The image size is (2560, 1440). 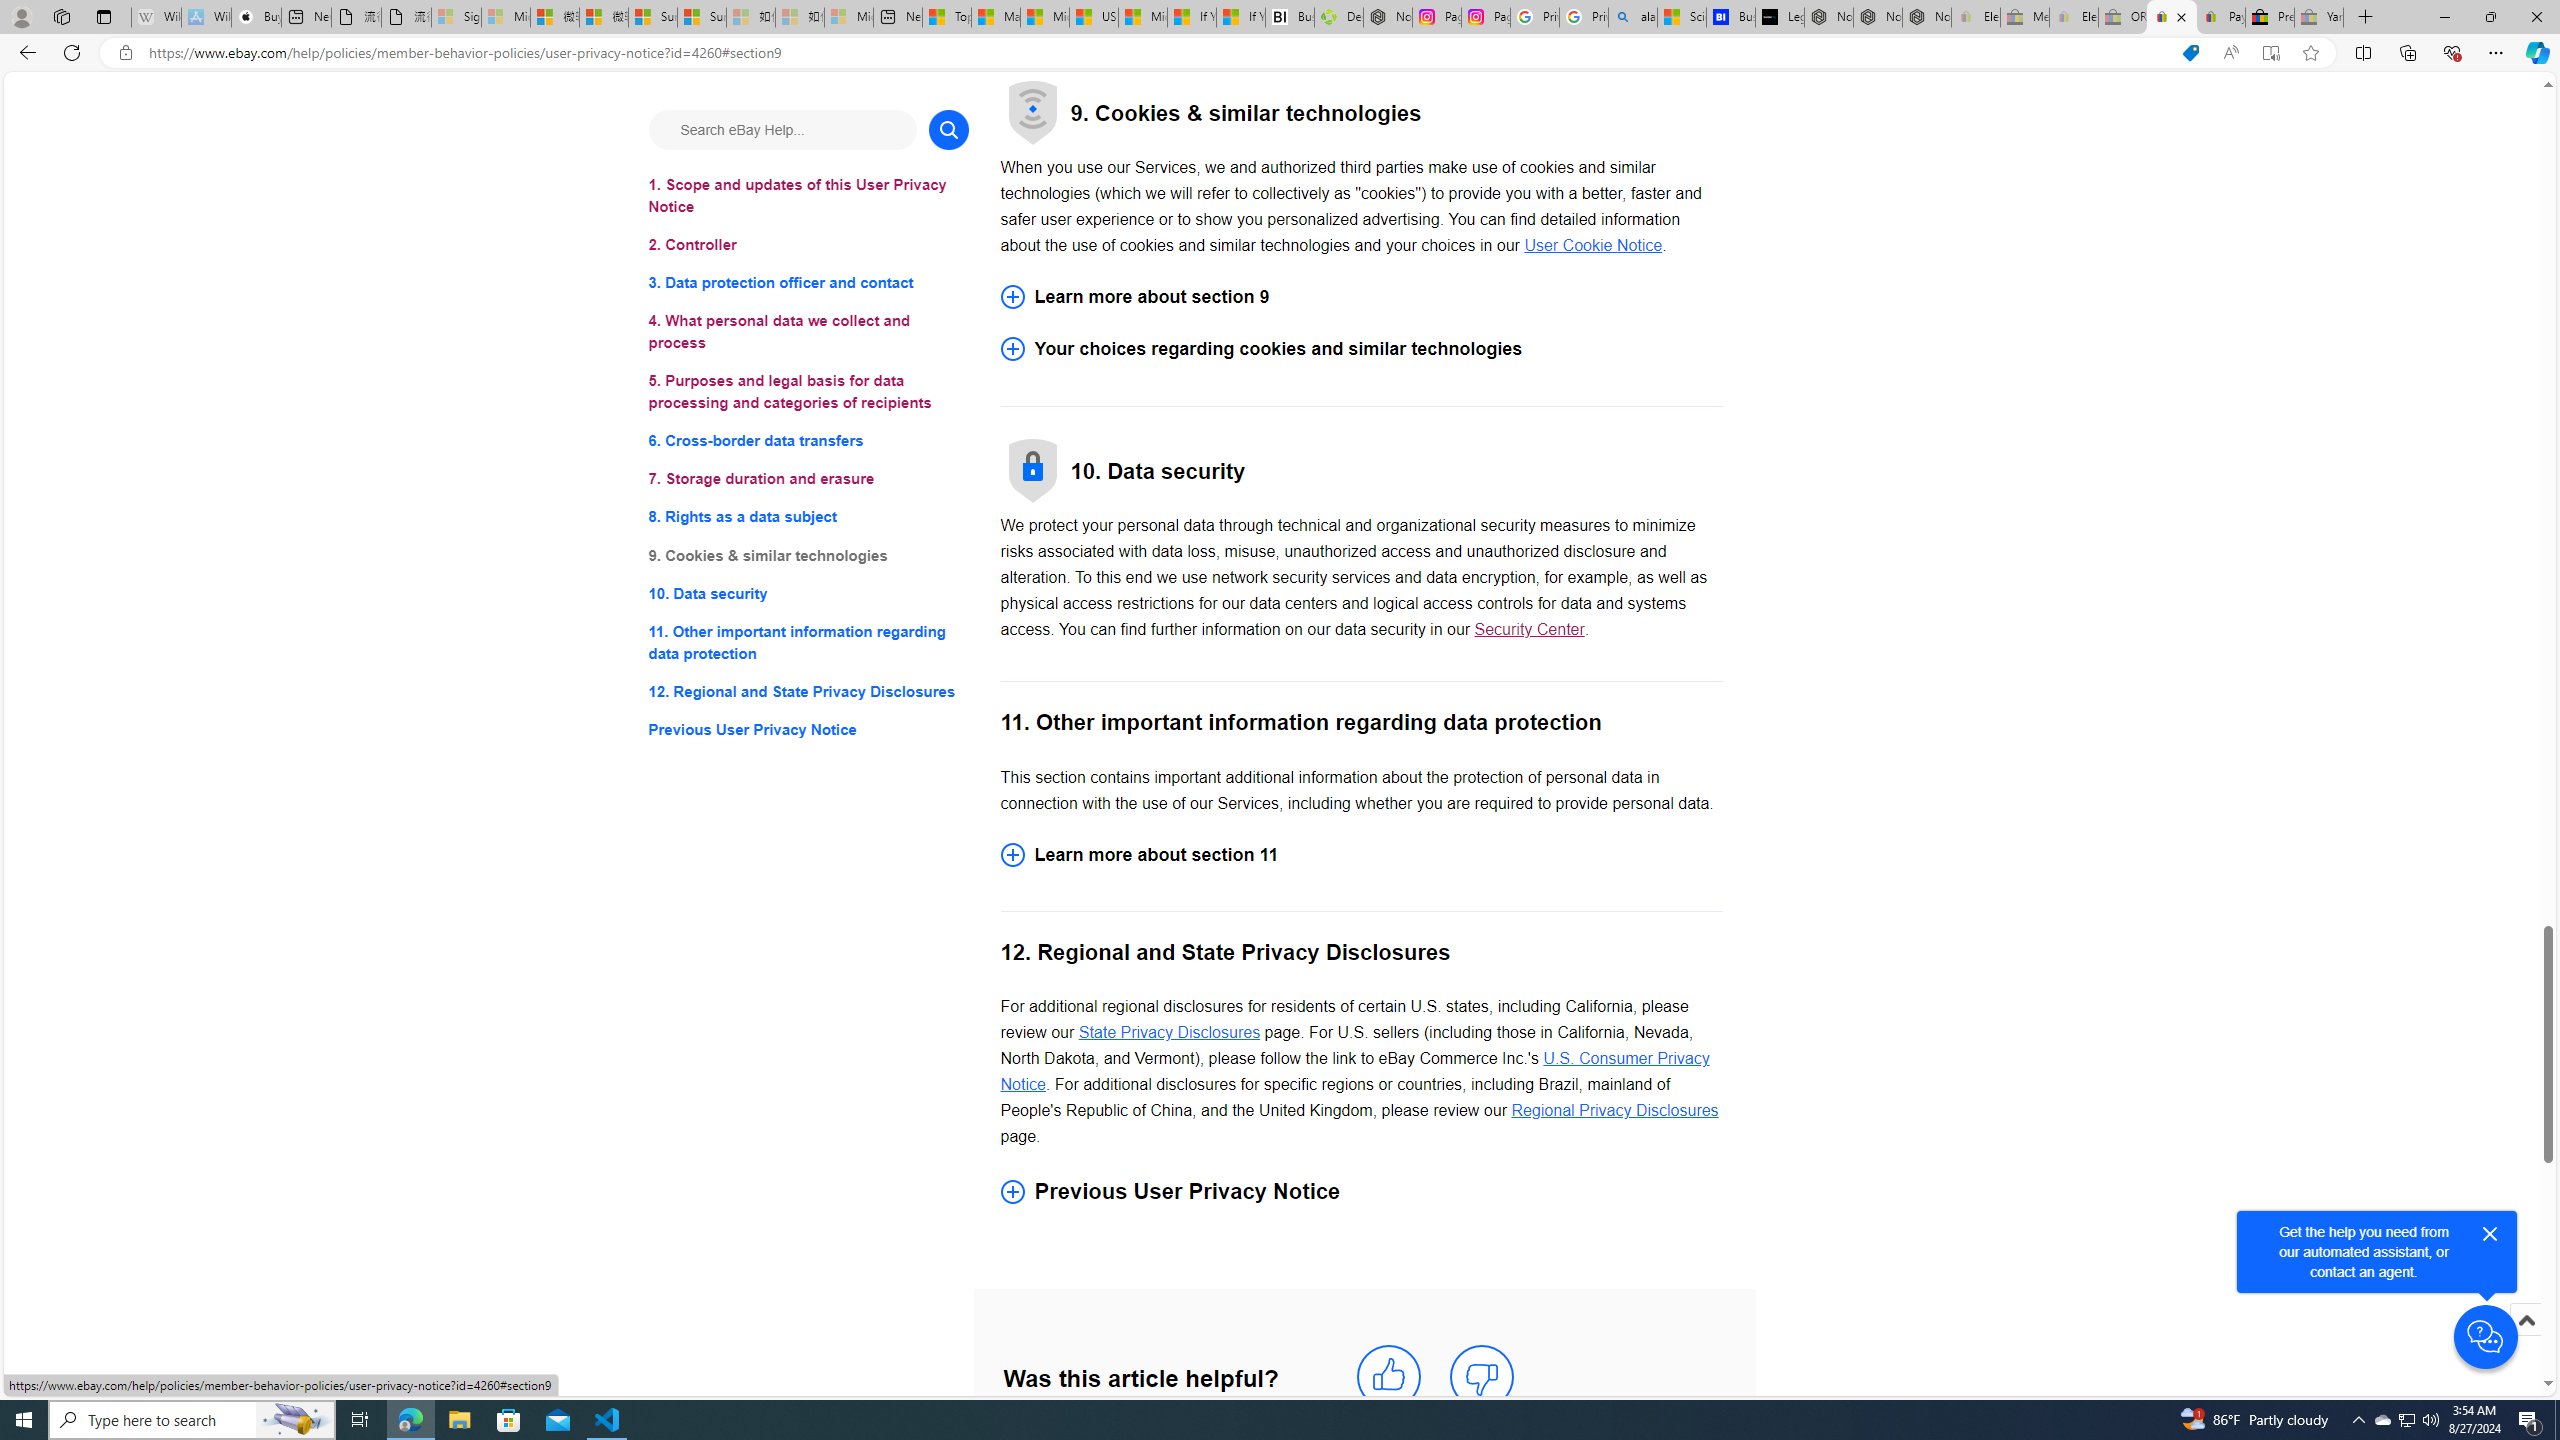 I want to click on User Privacy Notice | eBay, so click(x=2172, y=17).